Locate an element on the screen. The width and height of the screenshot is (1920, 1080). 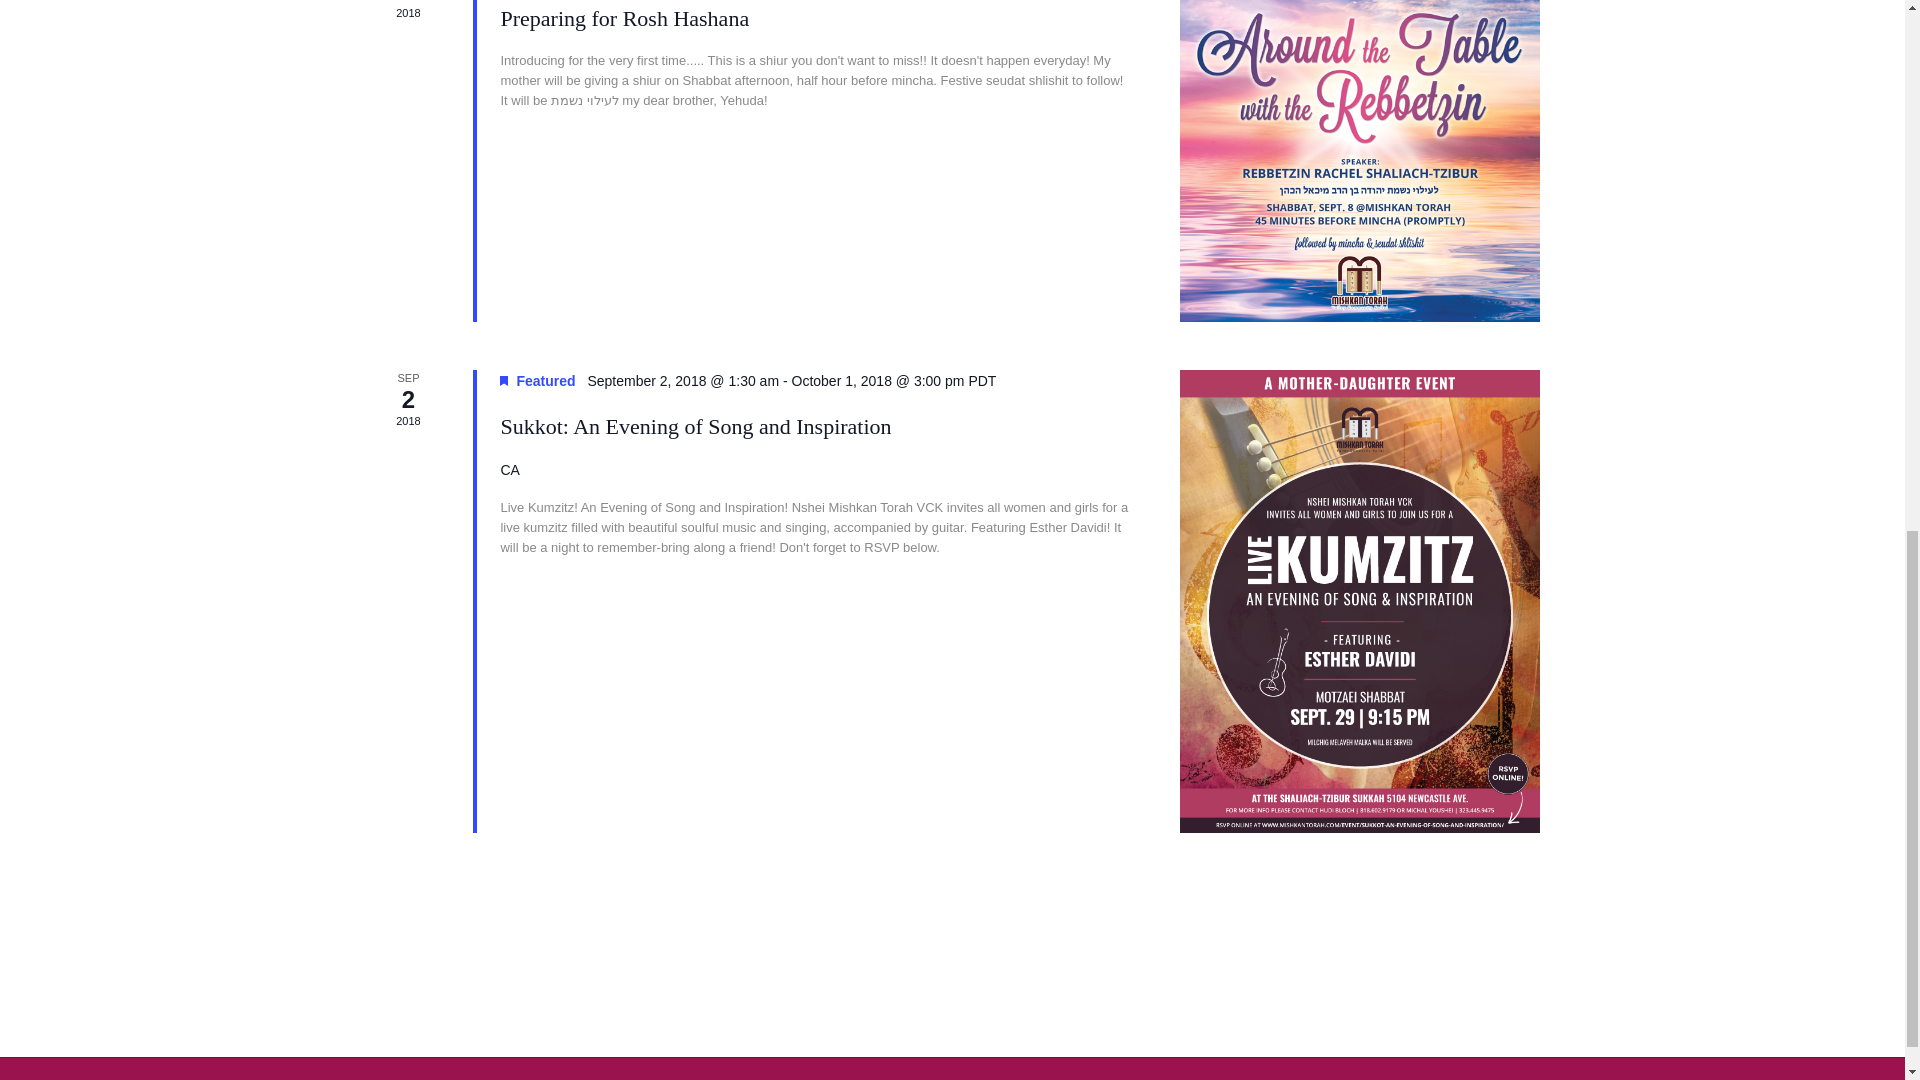
Sukkot: An Evening of Song and Inspiration is located at coordinates (1360, 601).